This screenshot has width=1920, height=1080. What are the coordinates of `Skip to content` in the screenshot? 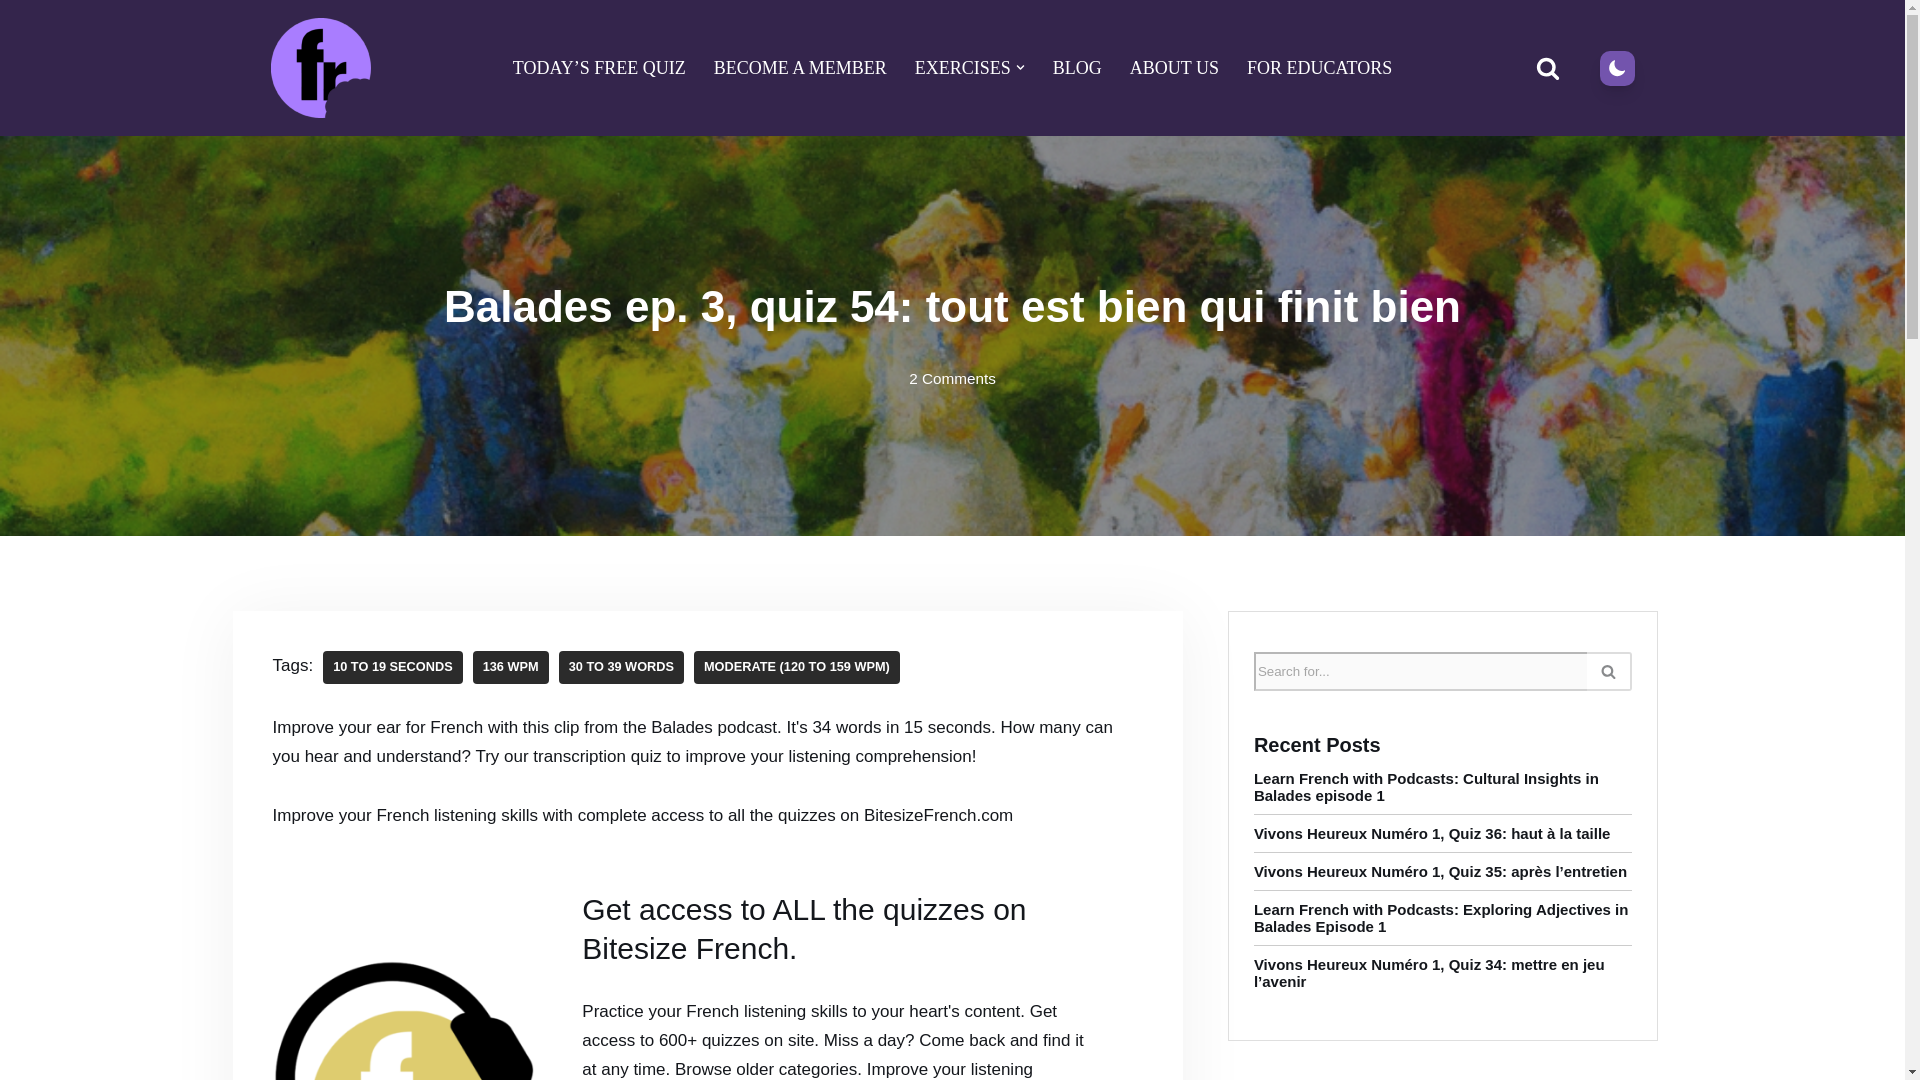 It's located at (15, 42).